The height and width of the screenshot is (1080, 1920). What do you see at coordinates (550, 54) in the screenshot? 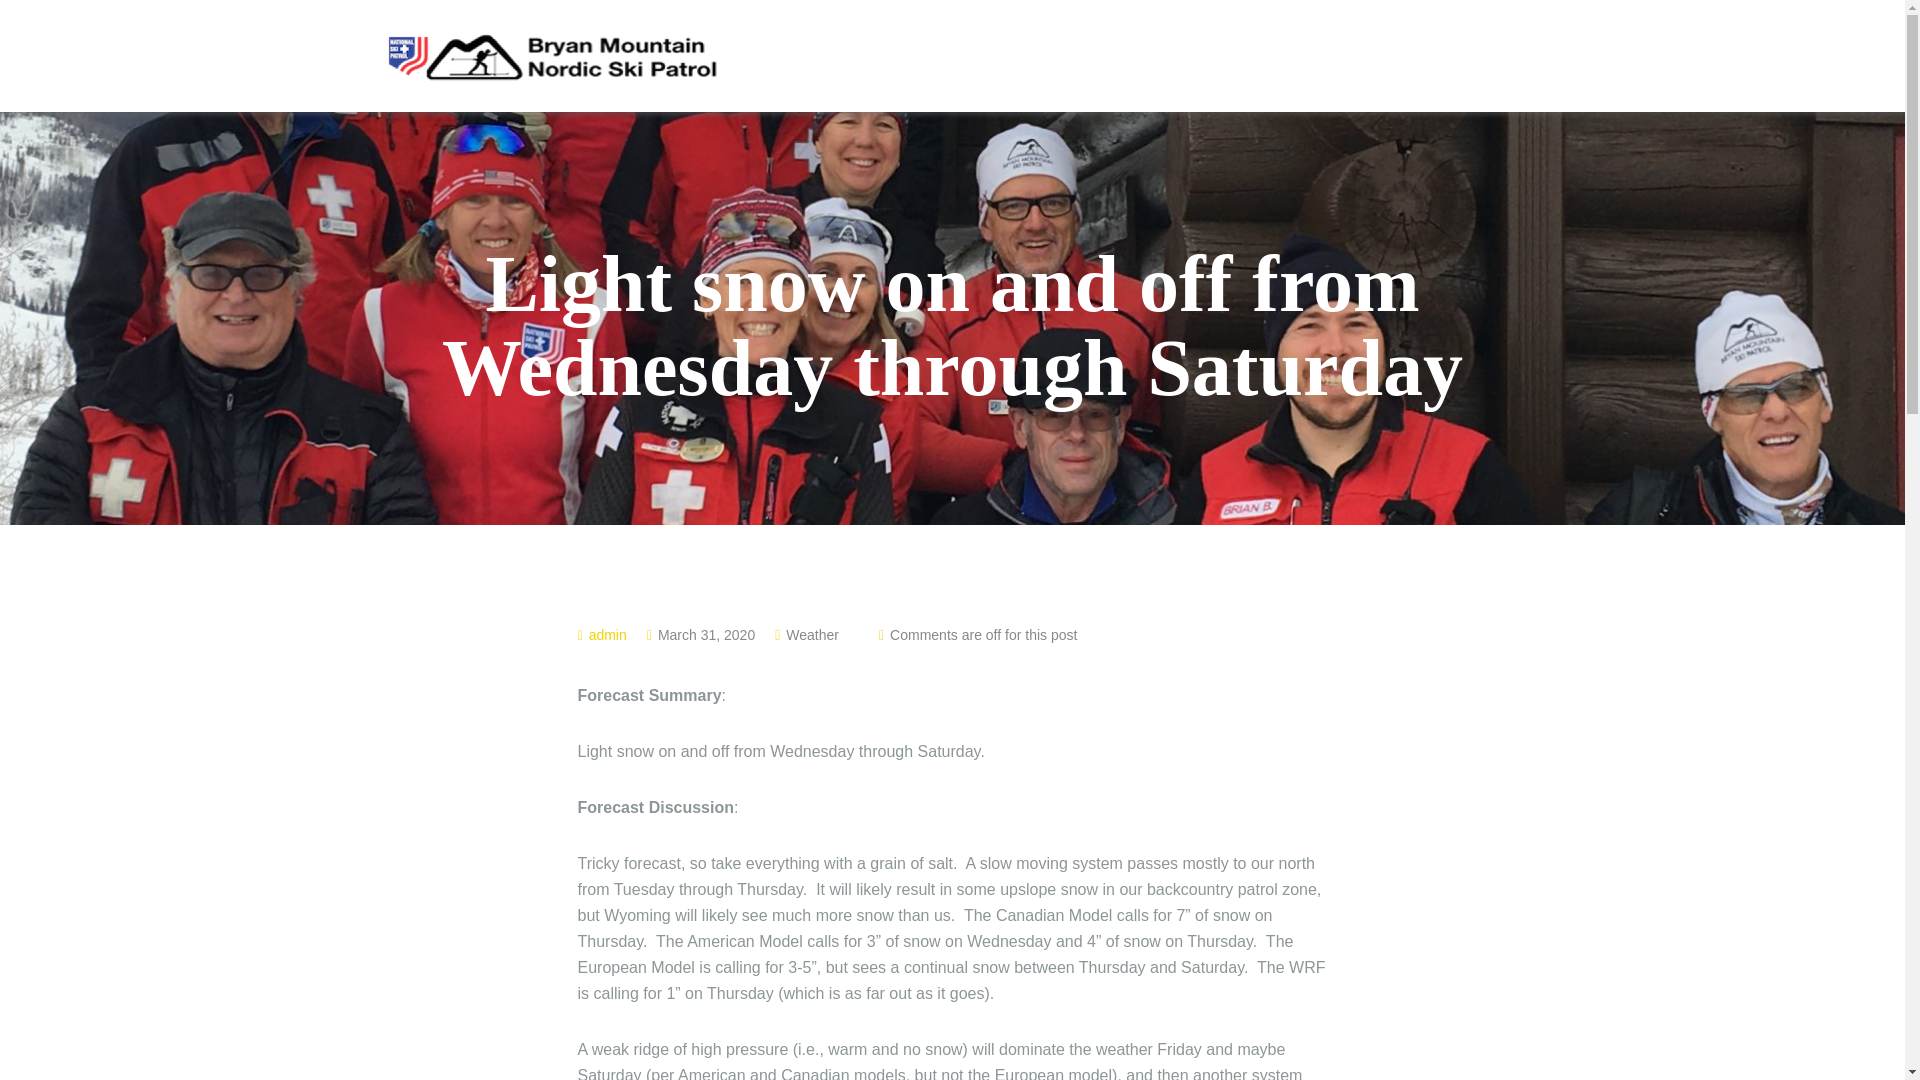
I see `BMNSP` at bounding box center [550, 54].